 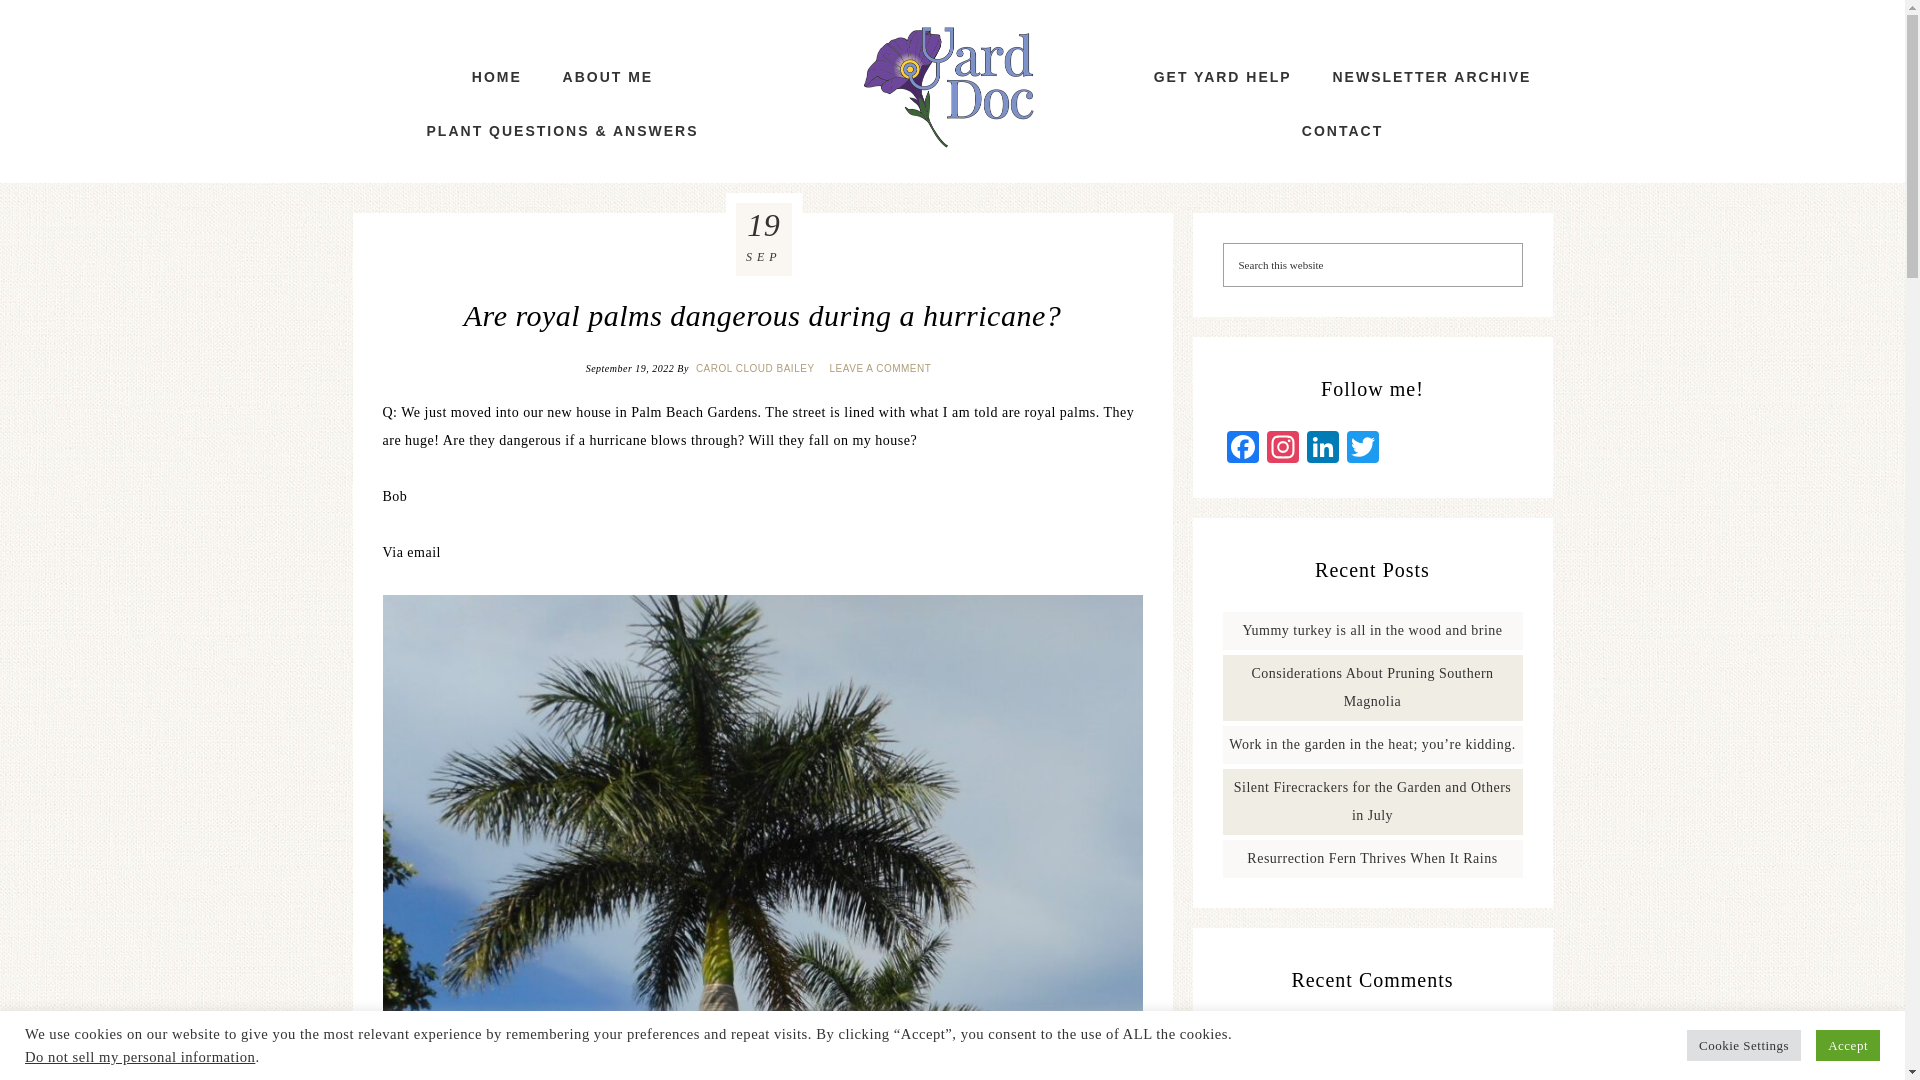 What do you see at coordinates (1322, 448) in the screenshot?
I see `LinkedIn` at bounding box center [1322, 448].